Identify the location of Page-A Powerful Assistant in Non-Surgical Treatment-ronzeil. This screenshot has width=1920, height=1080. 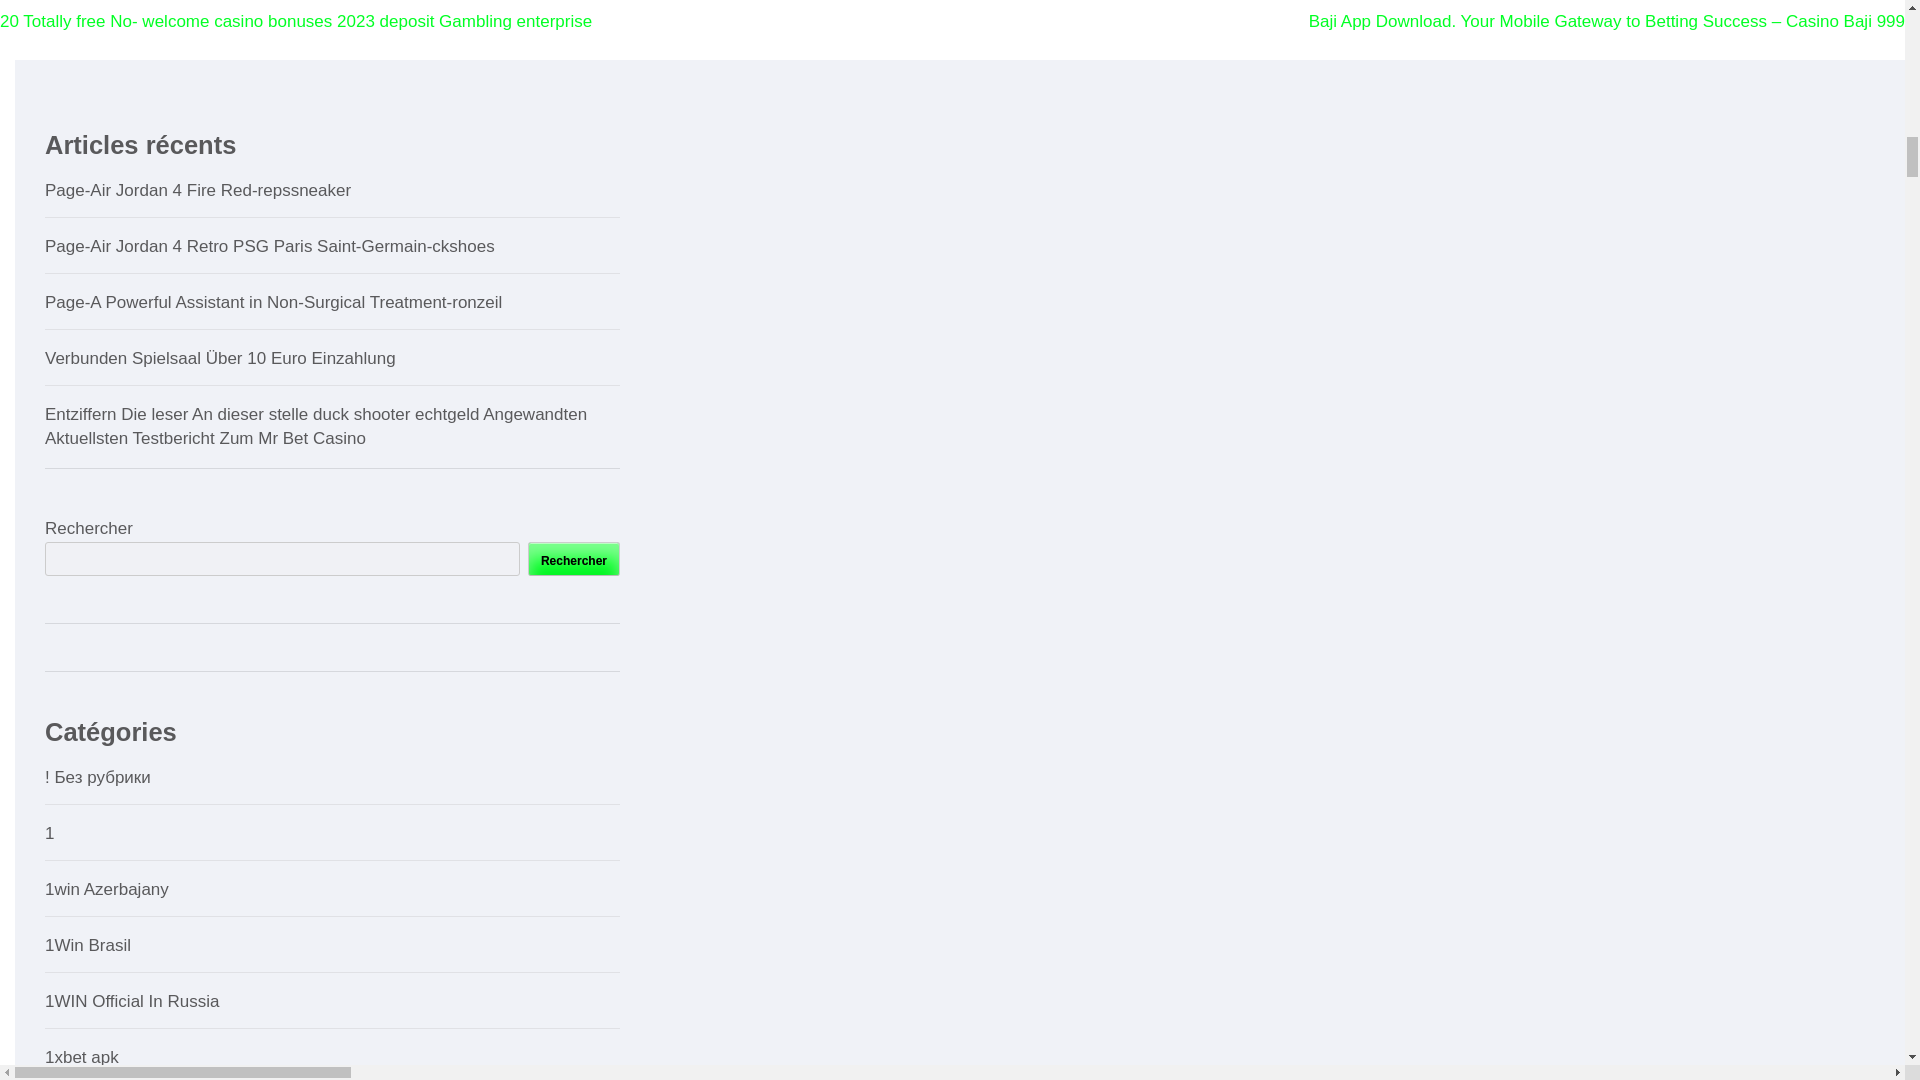
(272, 302).